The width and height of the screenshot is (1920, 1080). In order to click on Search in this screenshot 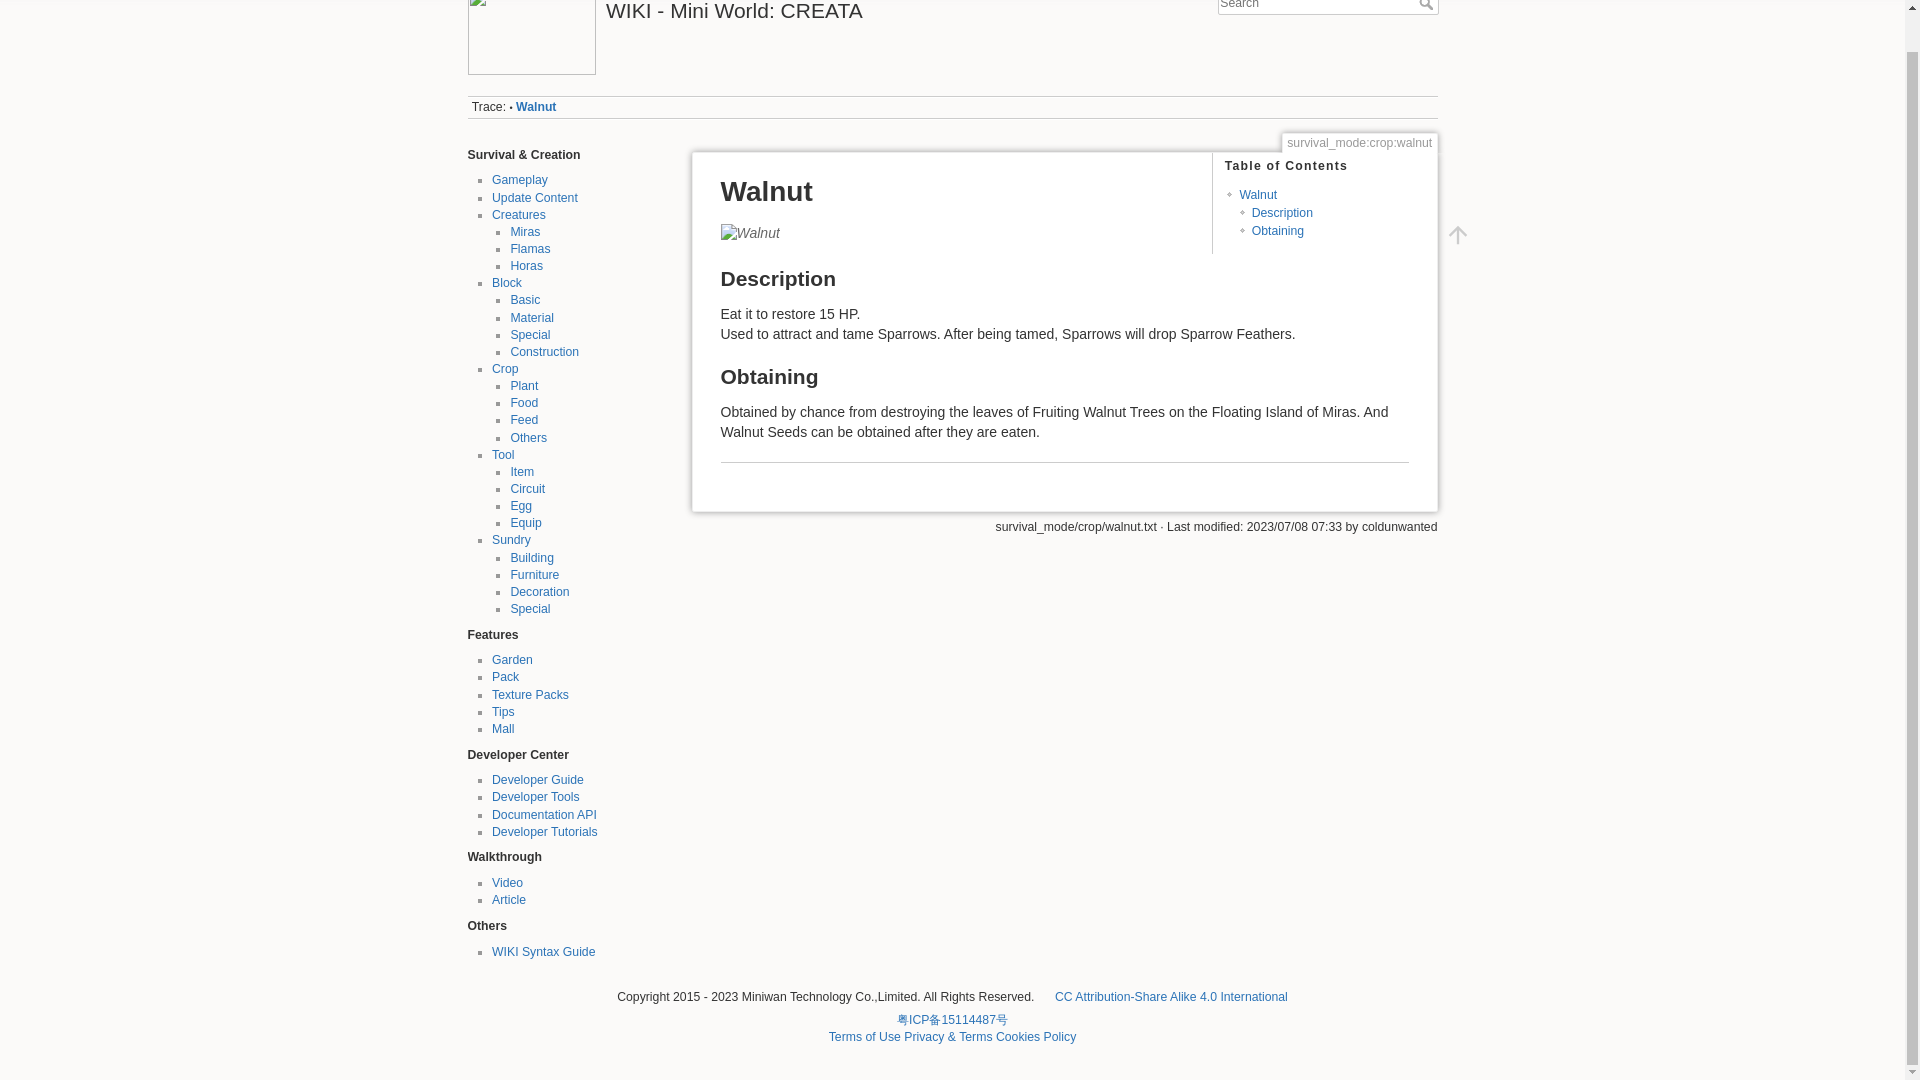, I will do `click(1427, 4)`.